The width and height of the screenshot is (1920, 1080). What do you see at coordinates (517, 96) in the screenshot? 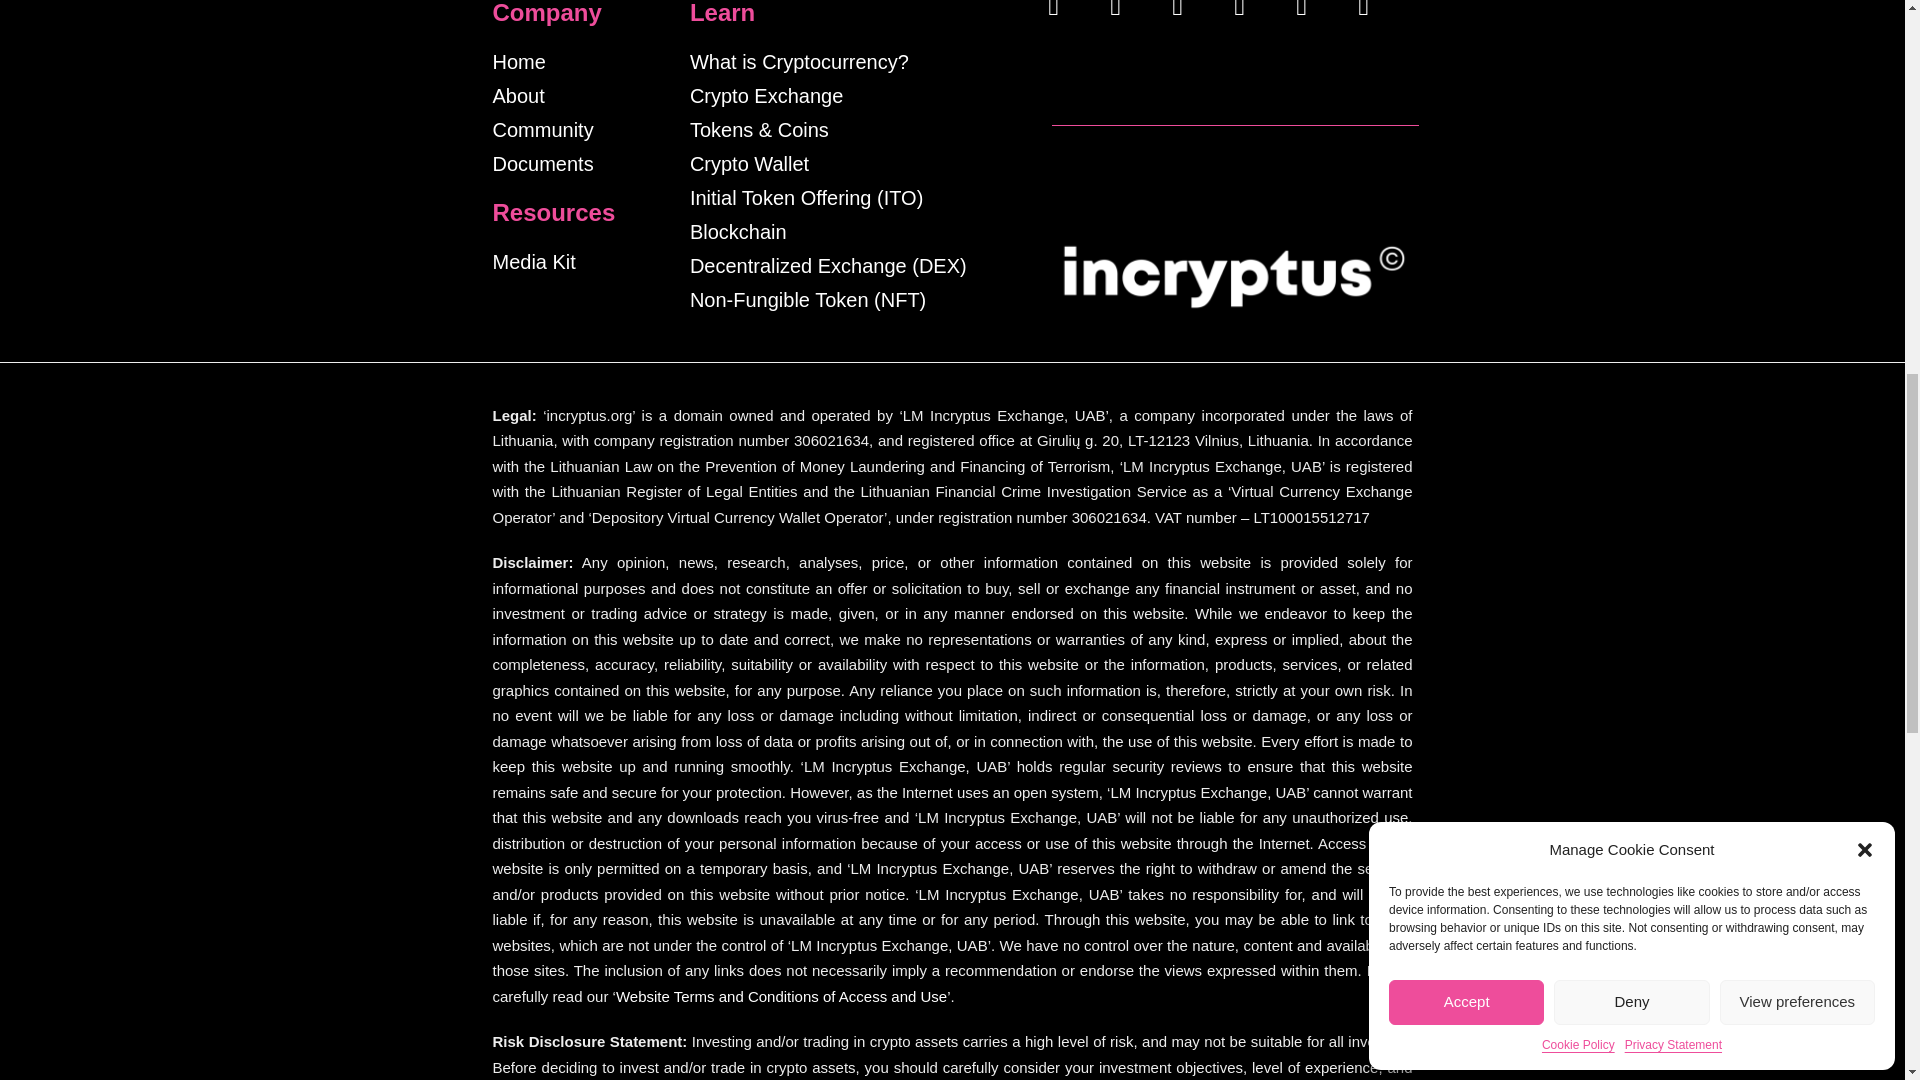
I see `About` at bounding box center [517, 96].